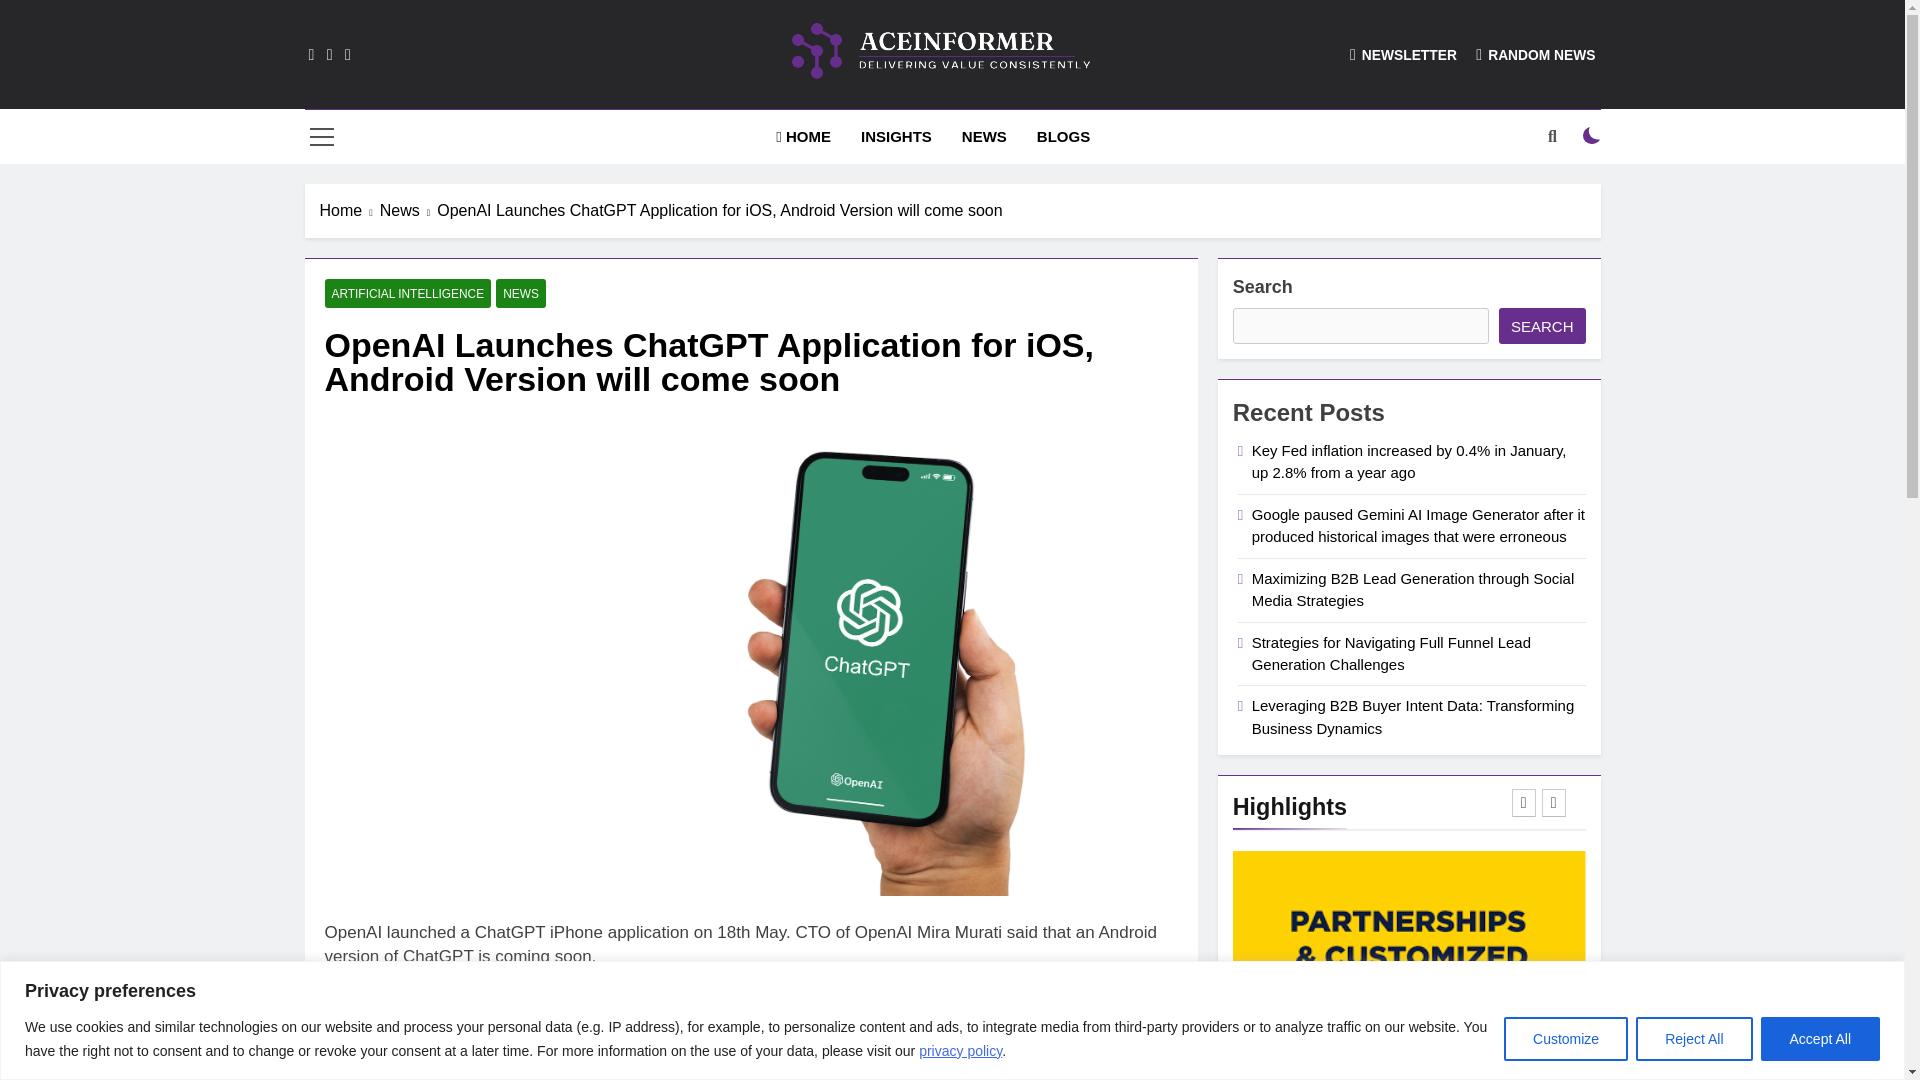  I want to click on Accept All, so click(1820, 1038).